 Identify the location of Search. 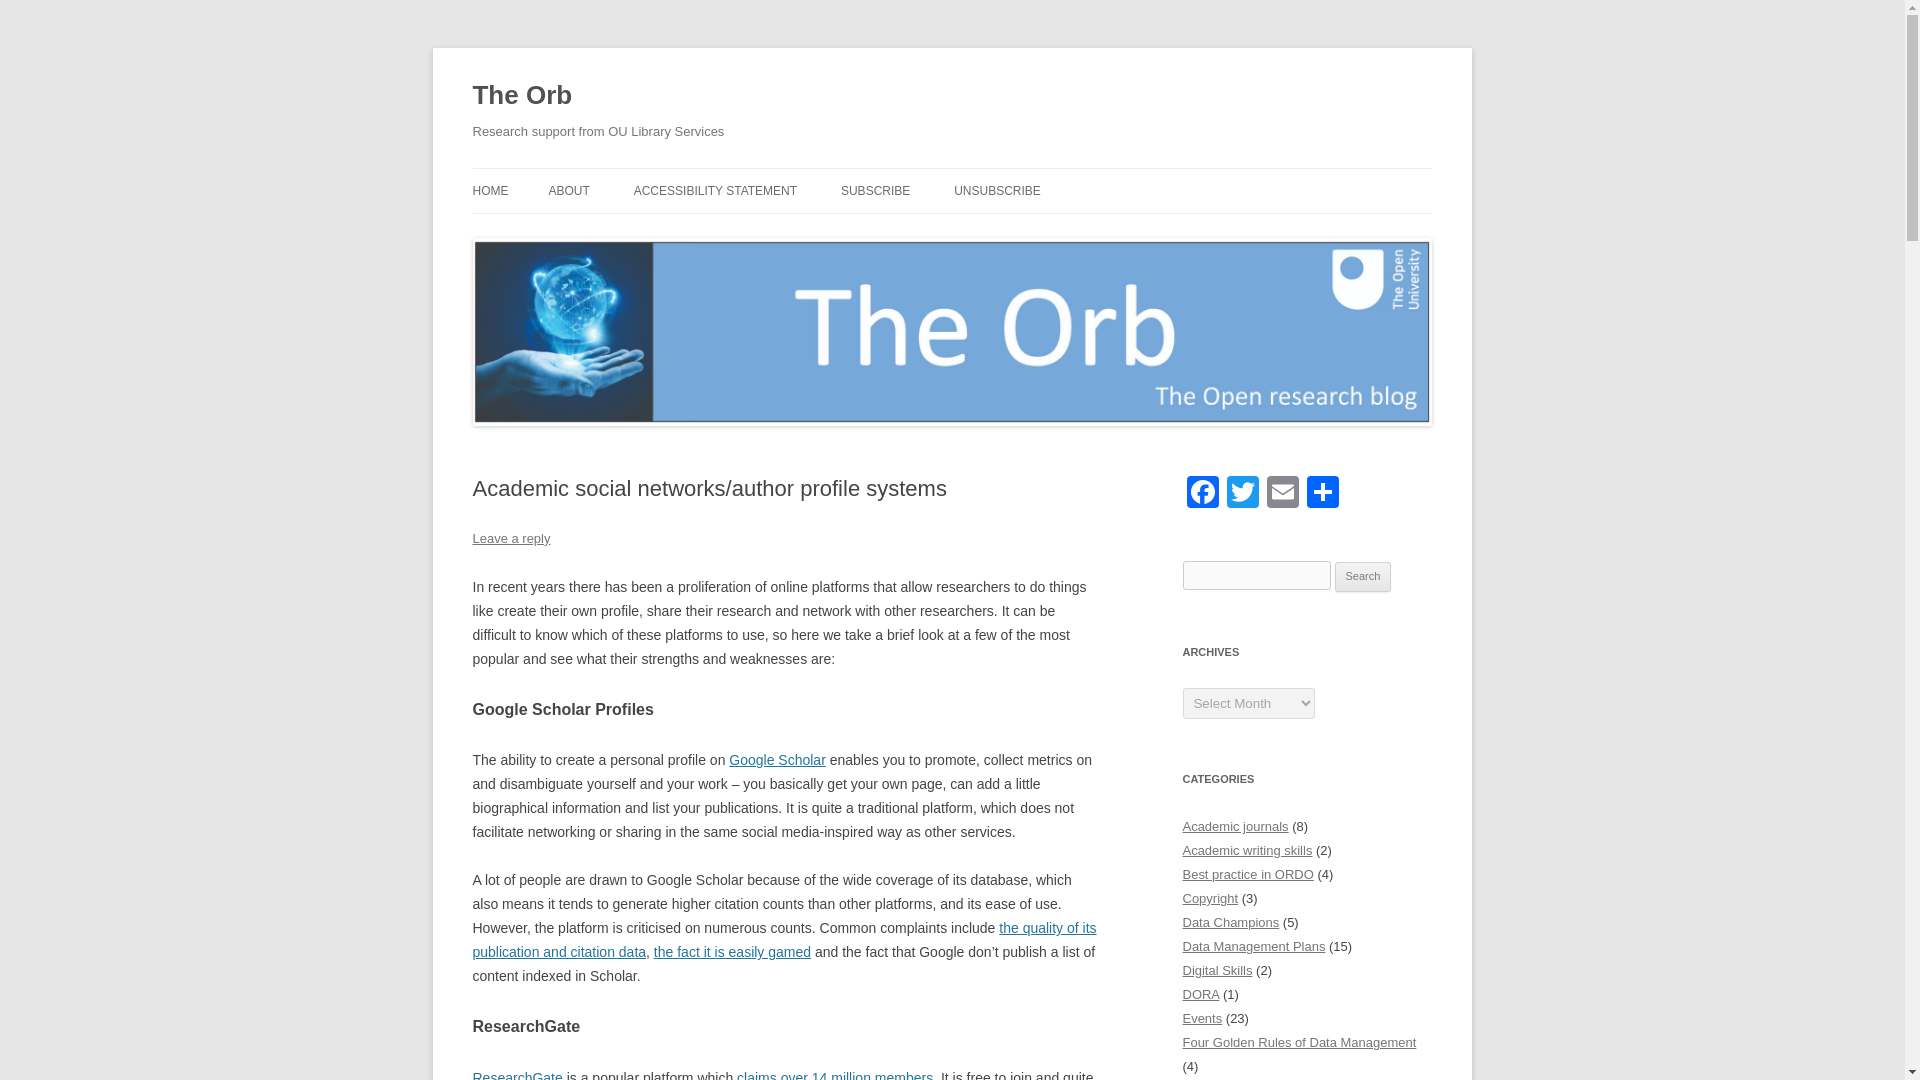
(1363, 576).